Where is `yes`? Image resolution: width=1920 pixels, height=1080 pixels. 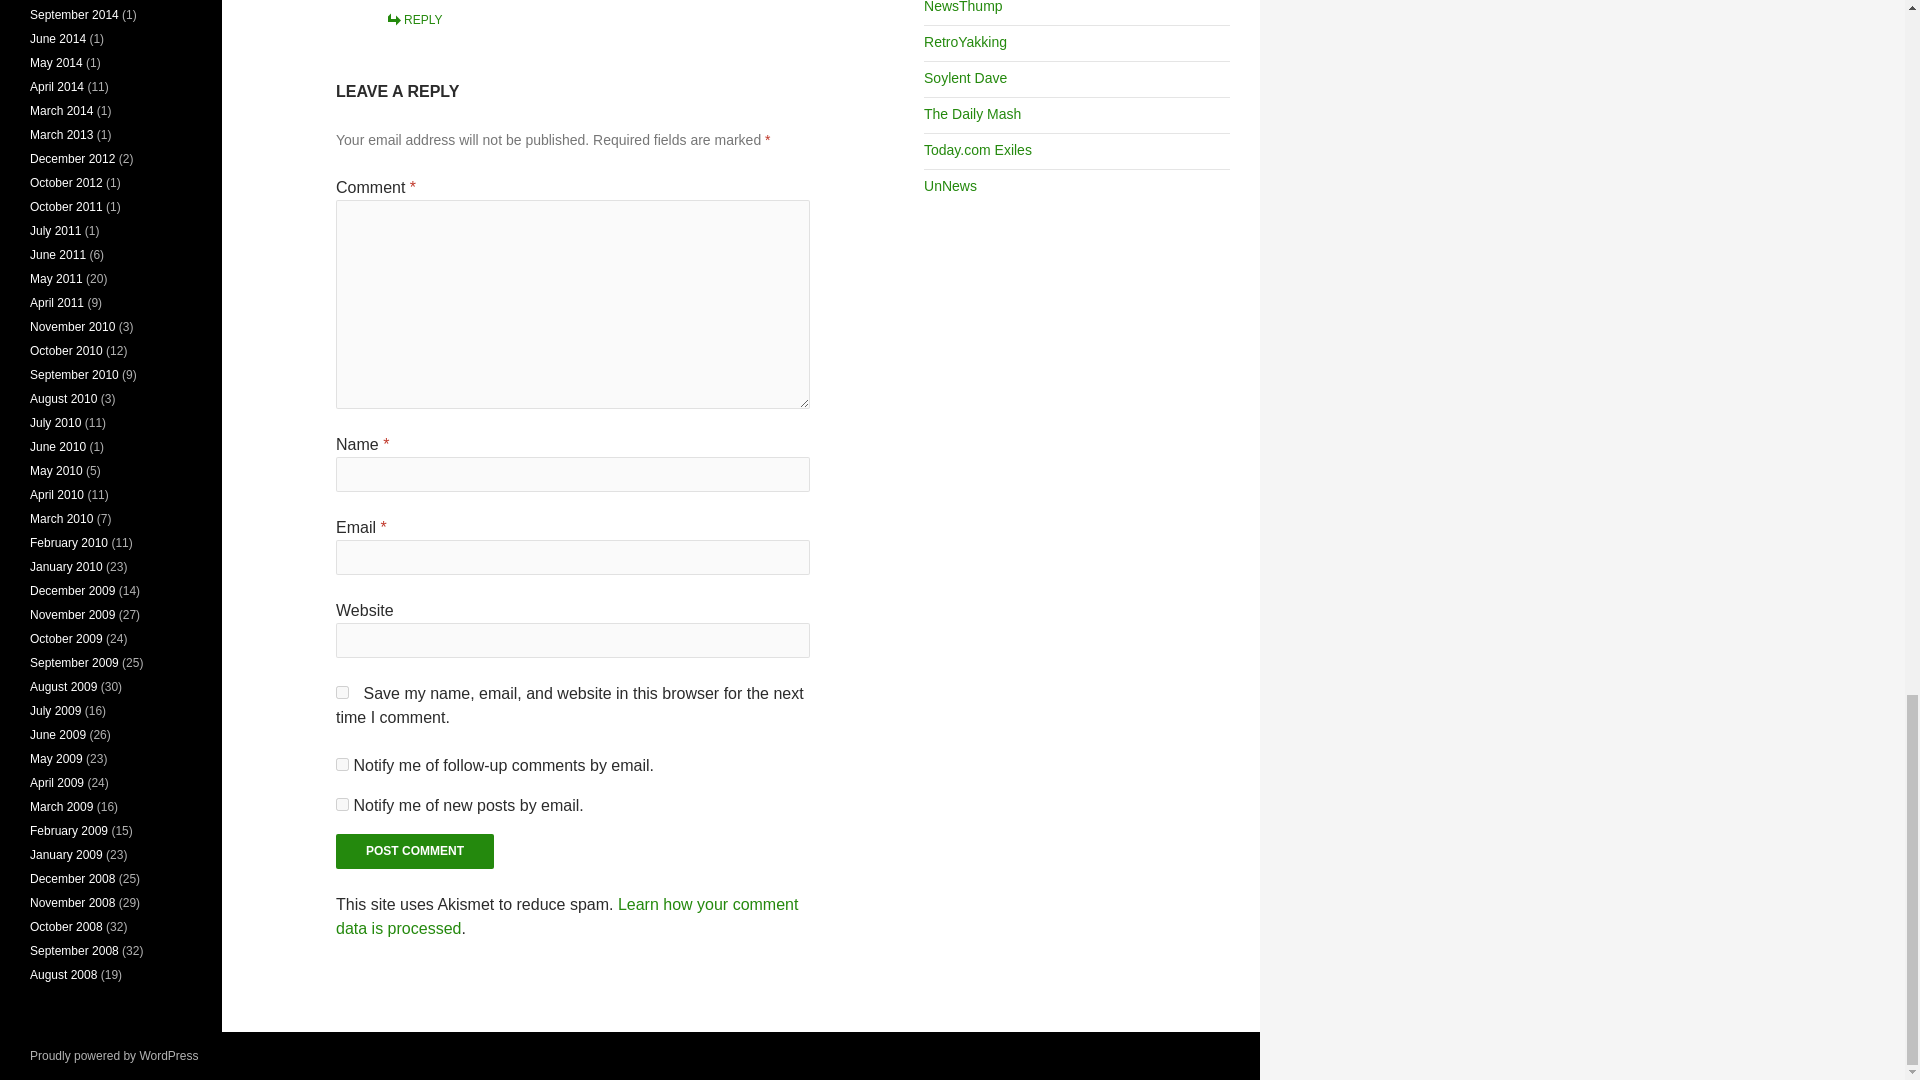
yes is located at coordinates (342, 692).